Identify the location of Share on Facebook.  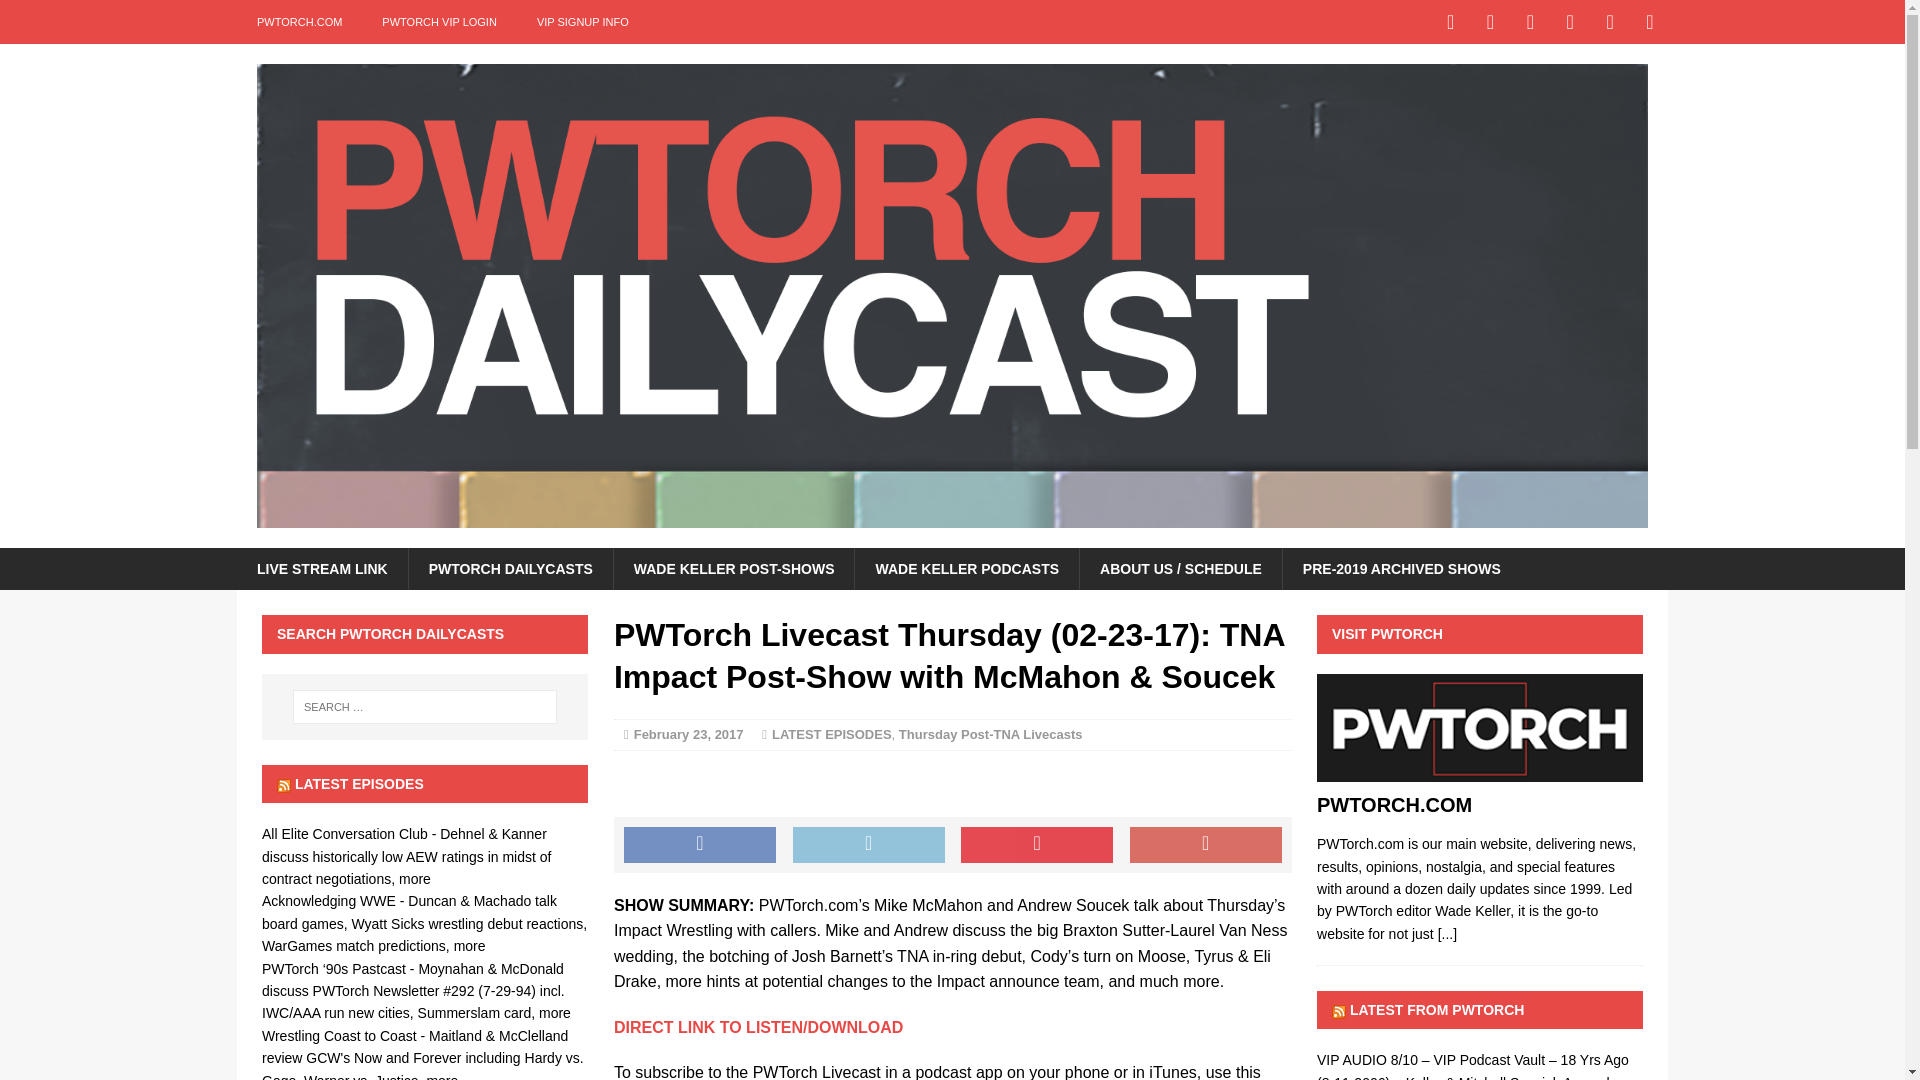
(700, 844).